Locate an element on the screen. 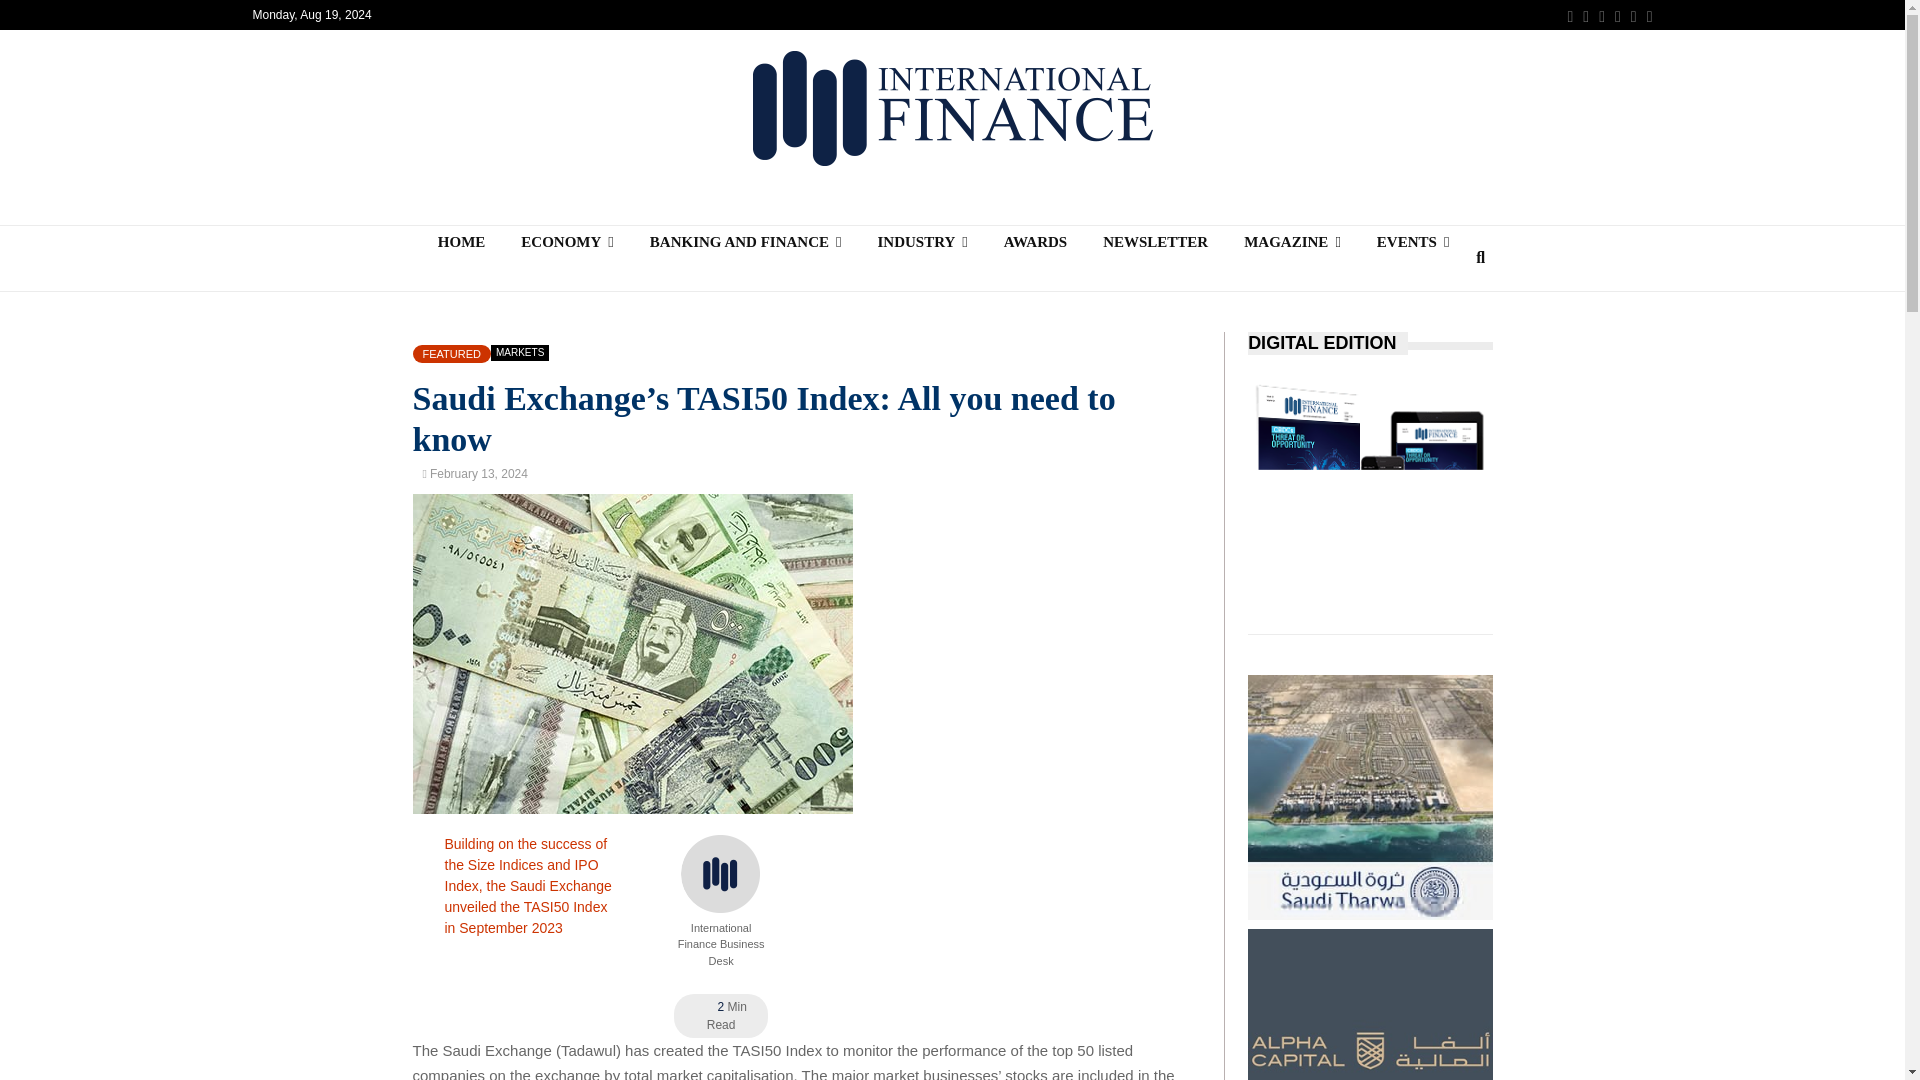 The height and width of the screenshot is (1080, 1920). MAGAZINE is located at coordinates (1292, 242).